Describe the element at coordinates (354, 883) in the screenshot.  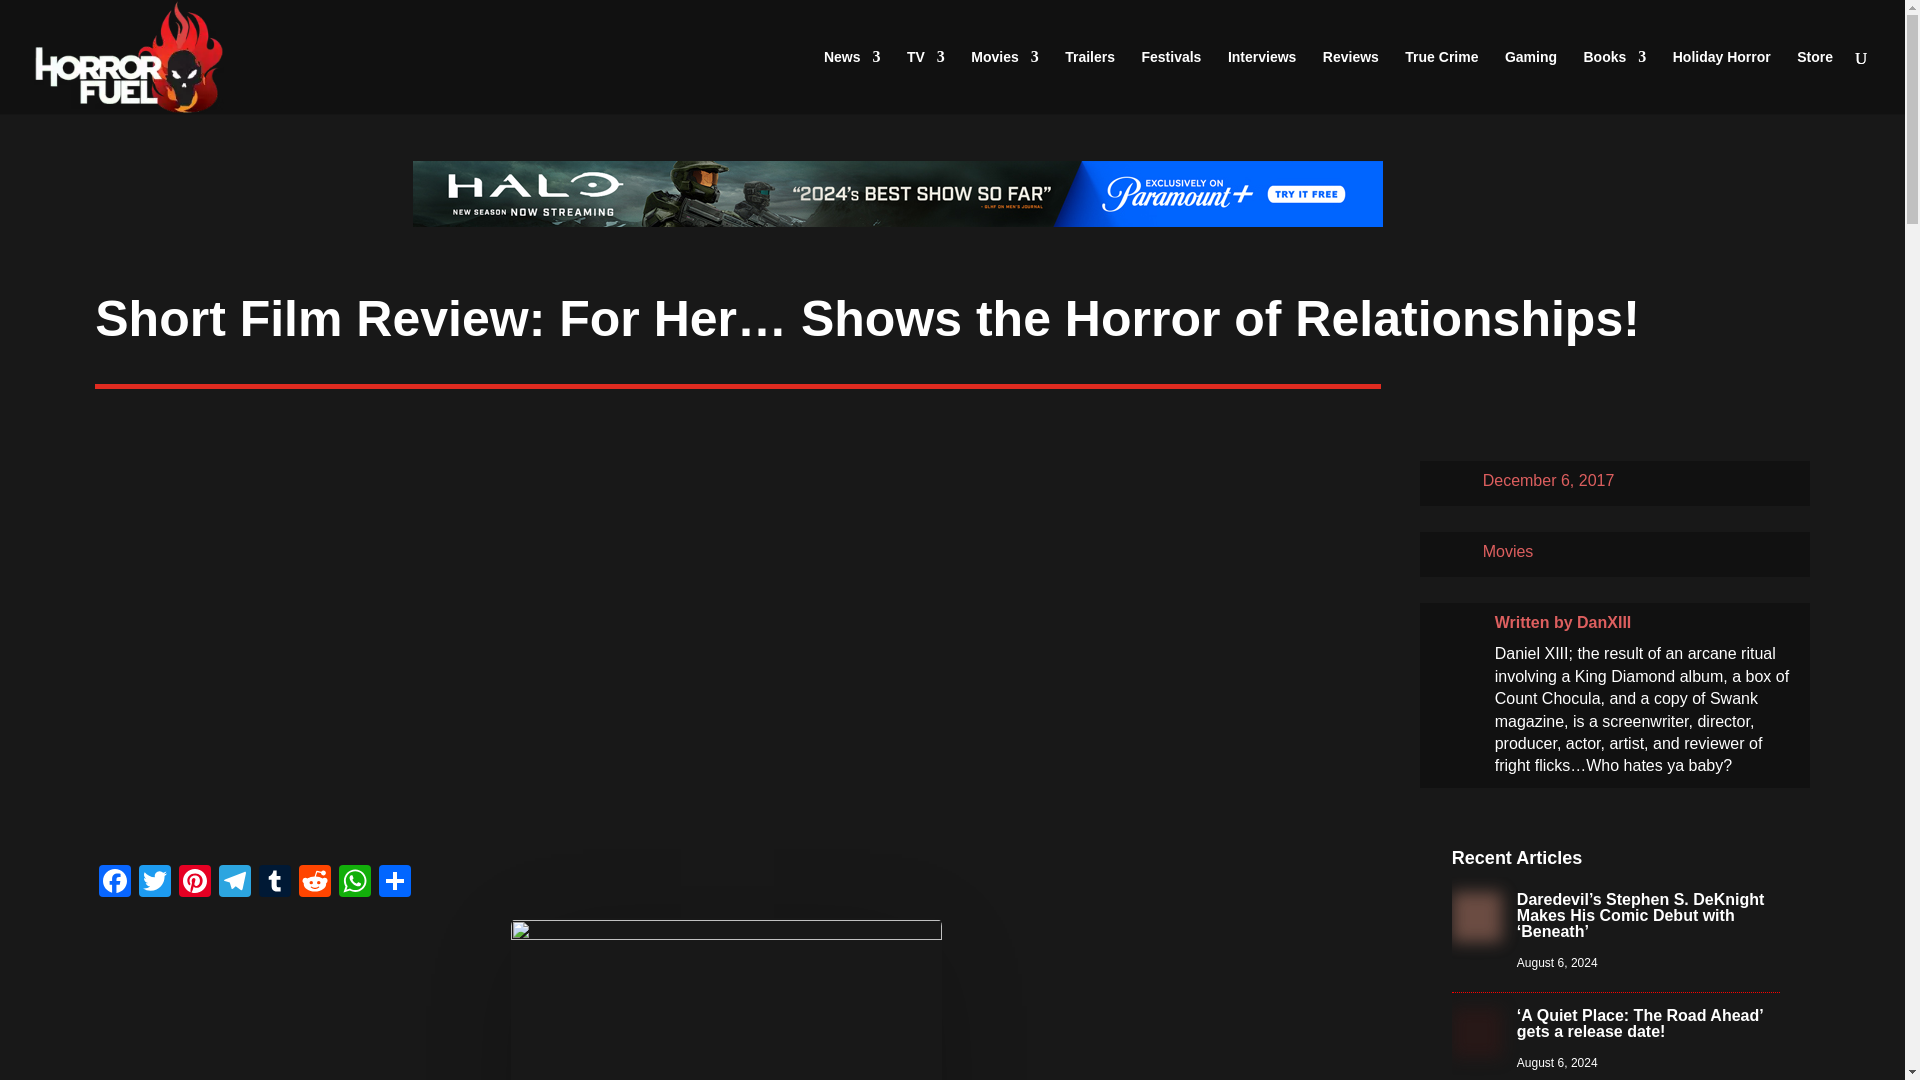
I see `WhatsApp` at that location.